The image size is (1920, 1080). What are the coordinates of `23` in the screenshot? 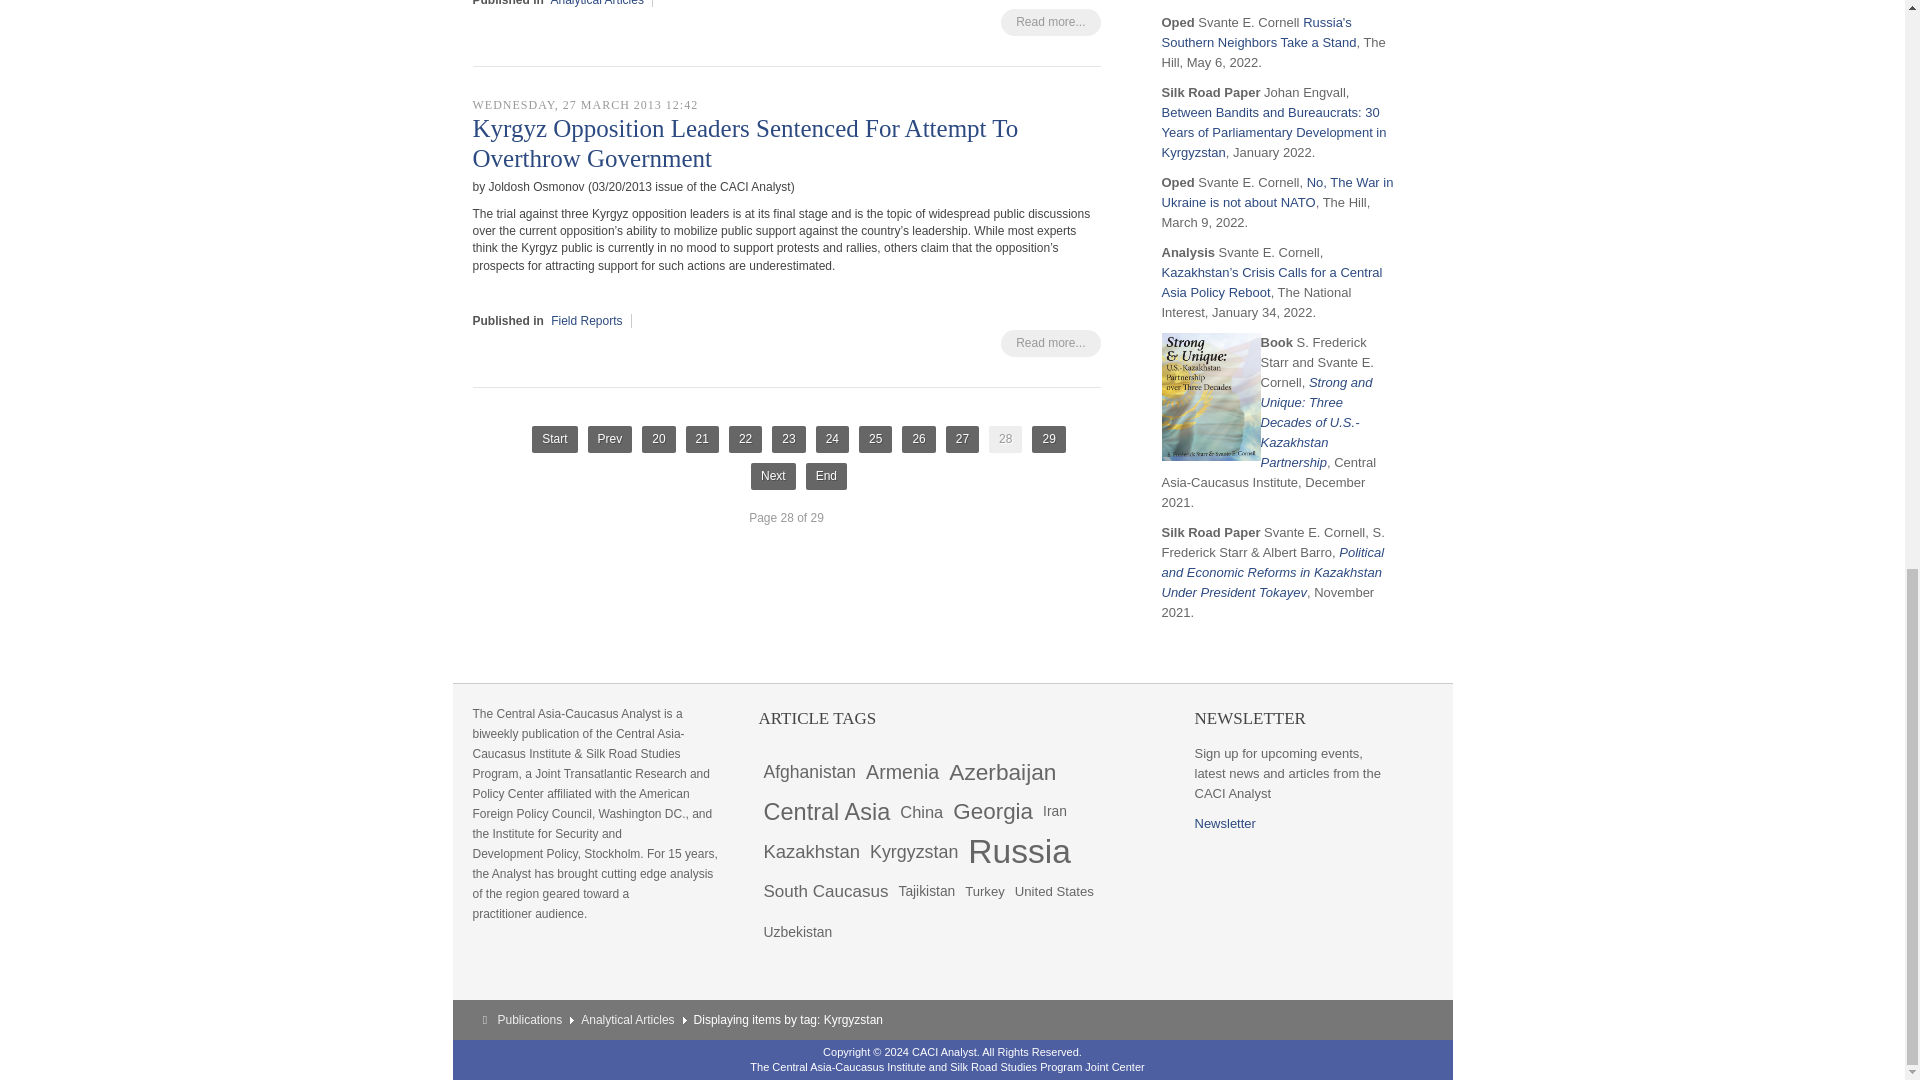 It's located at (788, 438).